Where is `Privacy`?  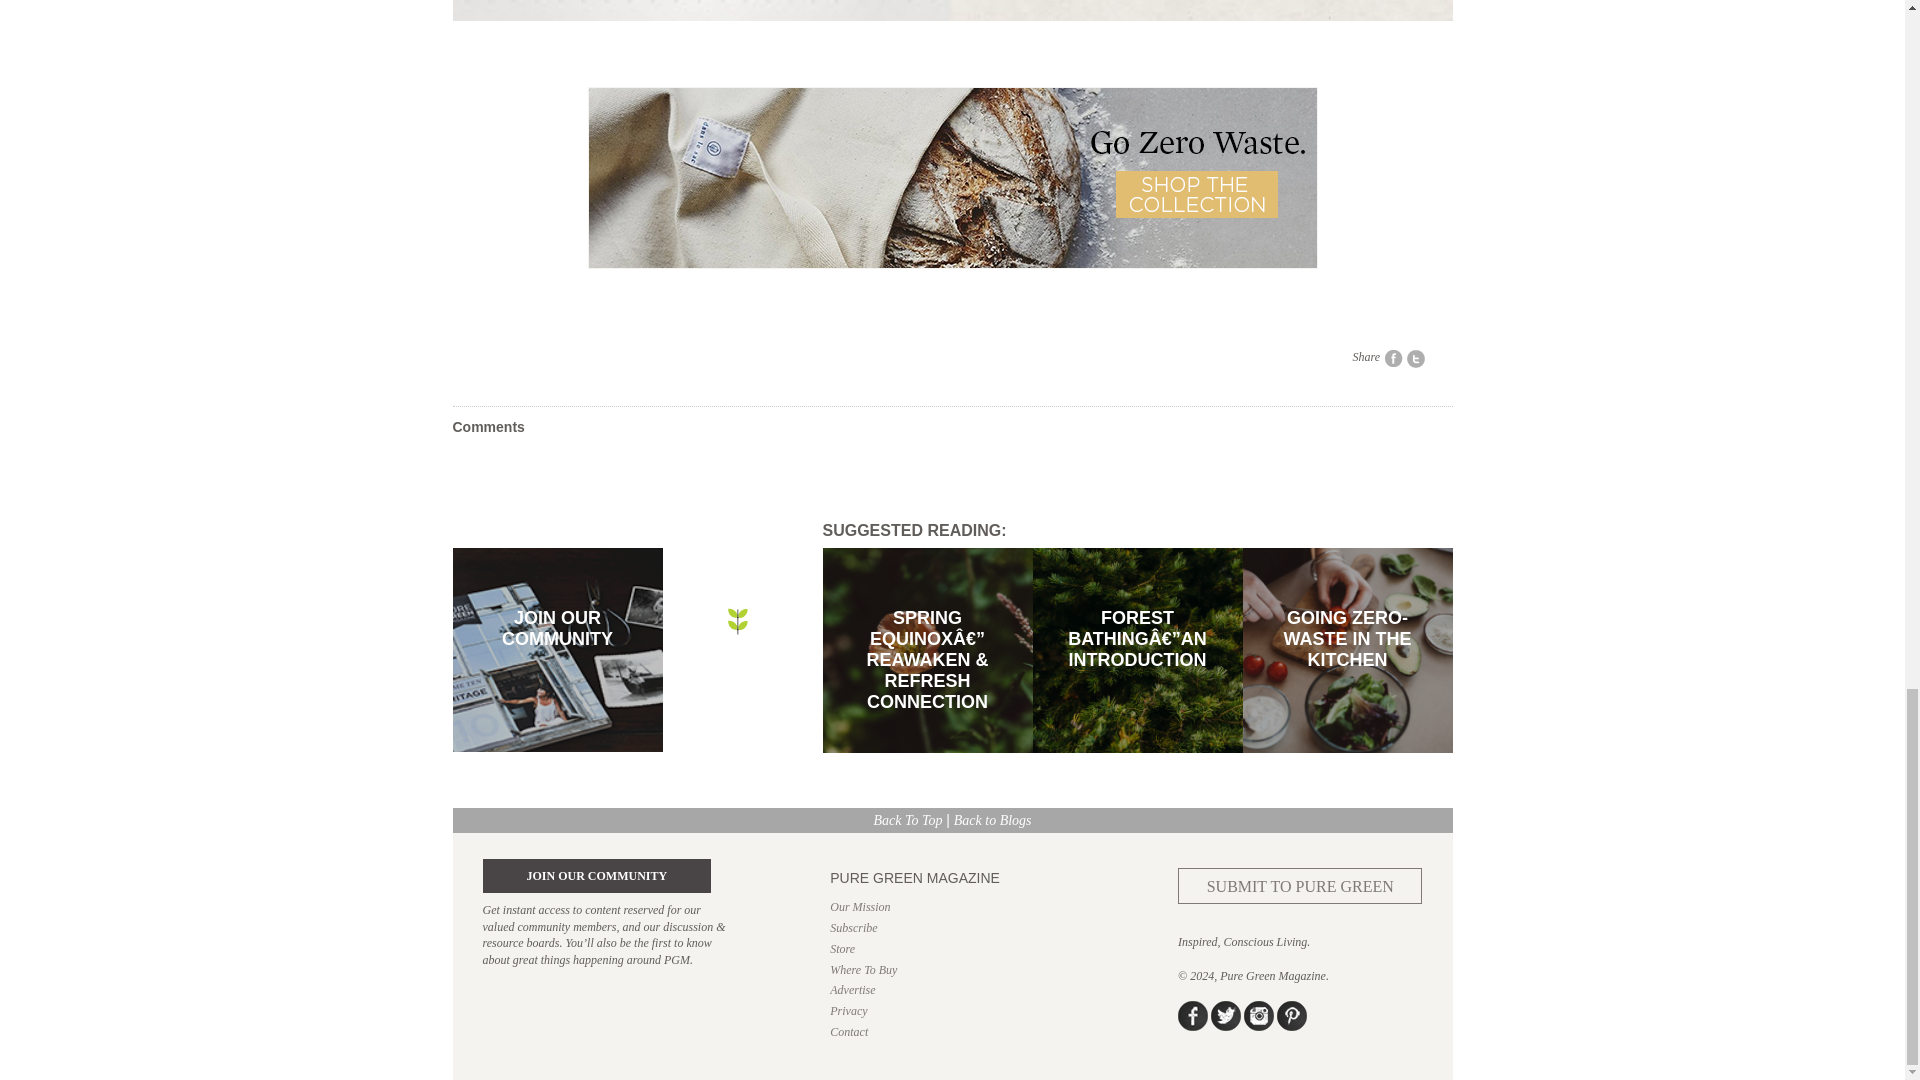 Privacy is located at coordinates (951, 1011).